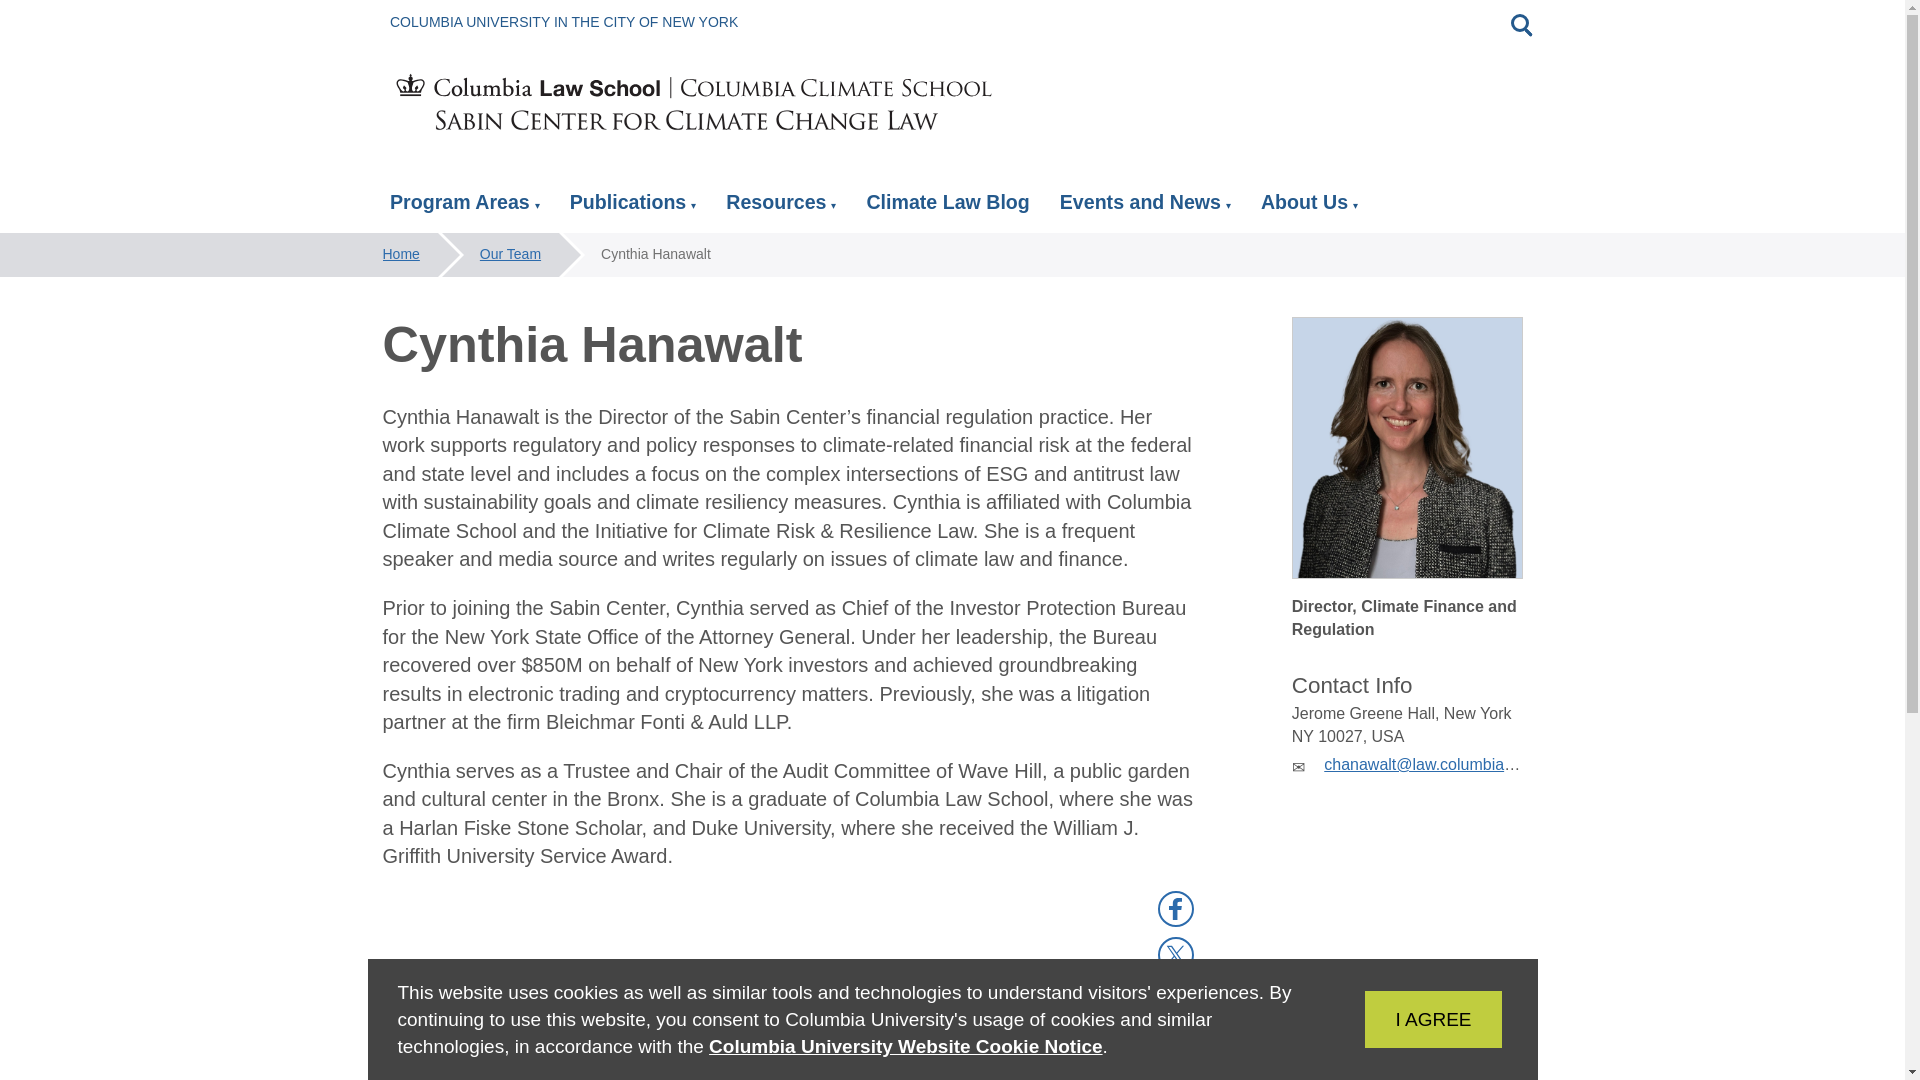 The image size is (1920, 1080). I want to click on Print, so click(1176, 1046).